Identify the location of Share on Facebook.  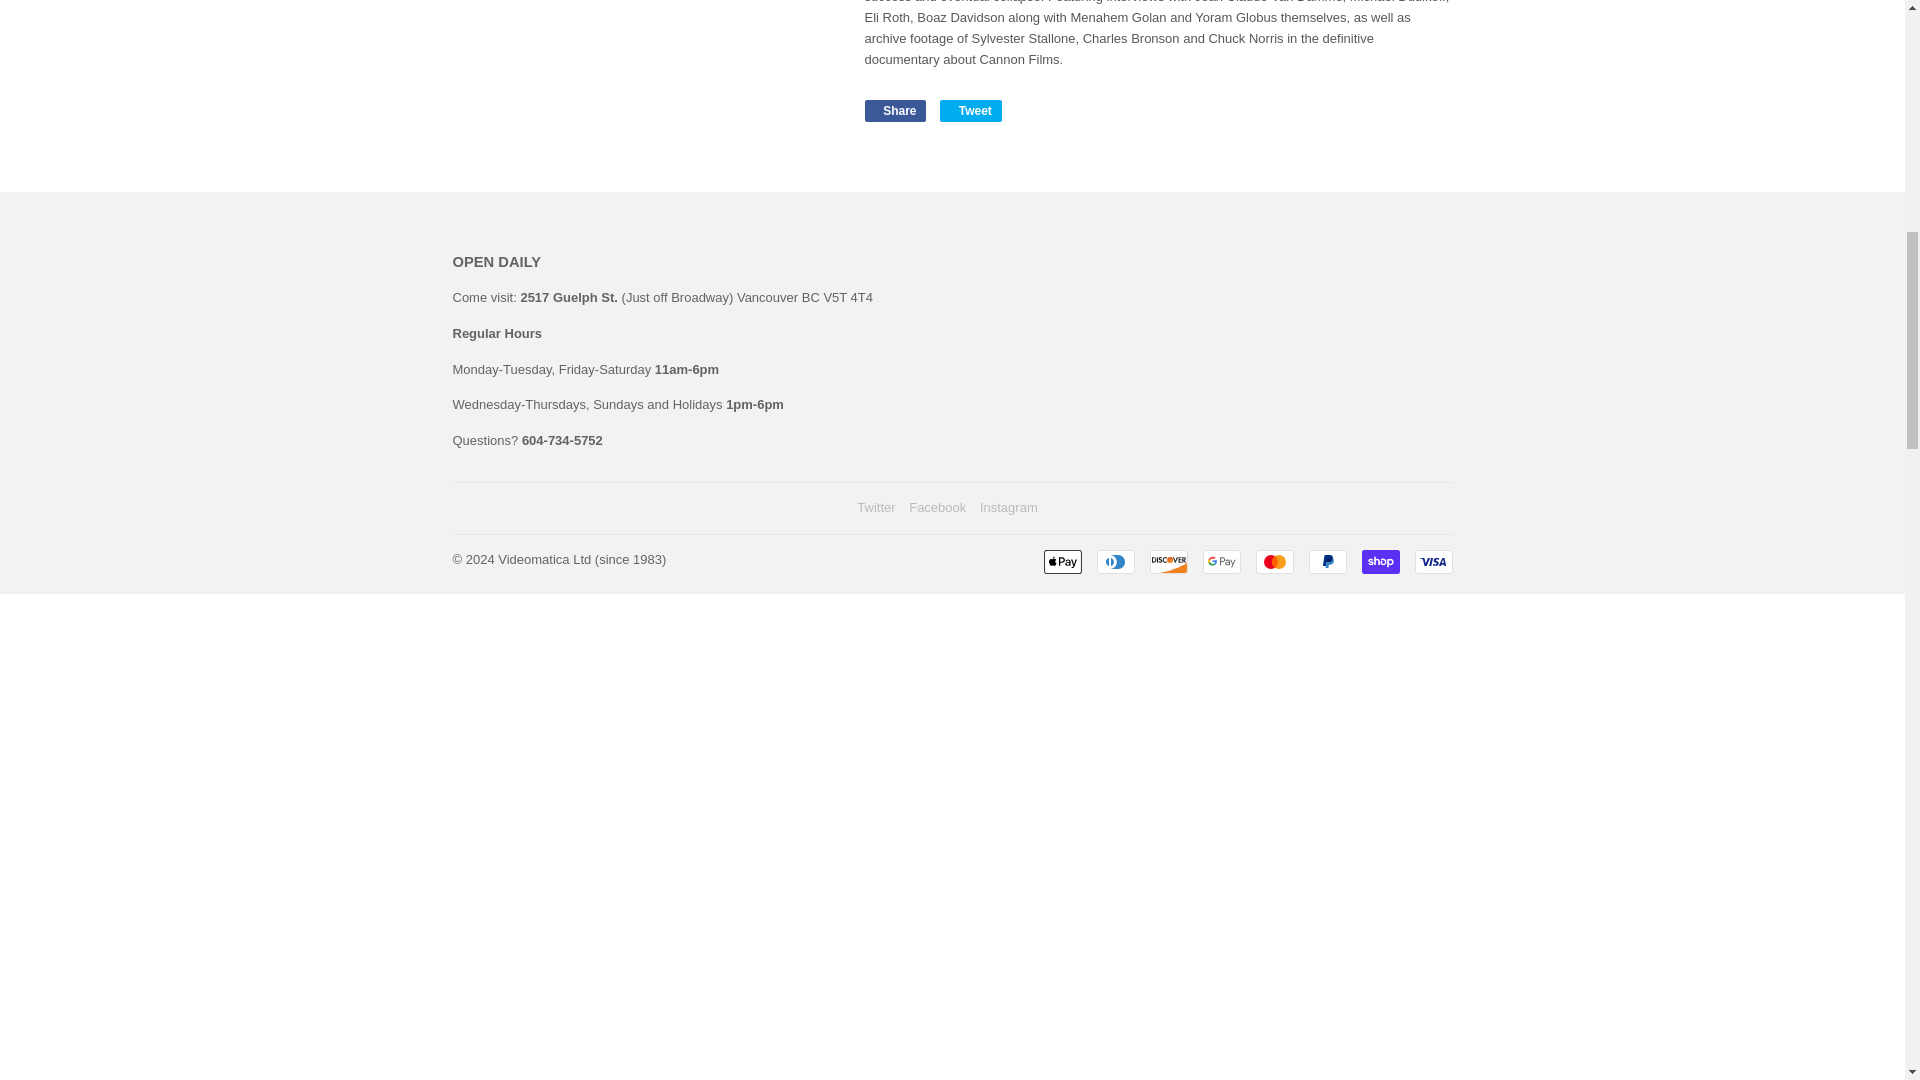
(894, 111).